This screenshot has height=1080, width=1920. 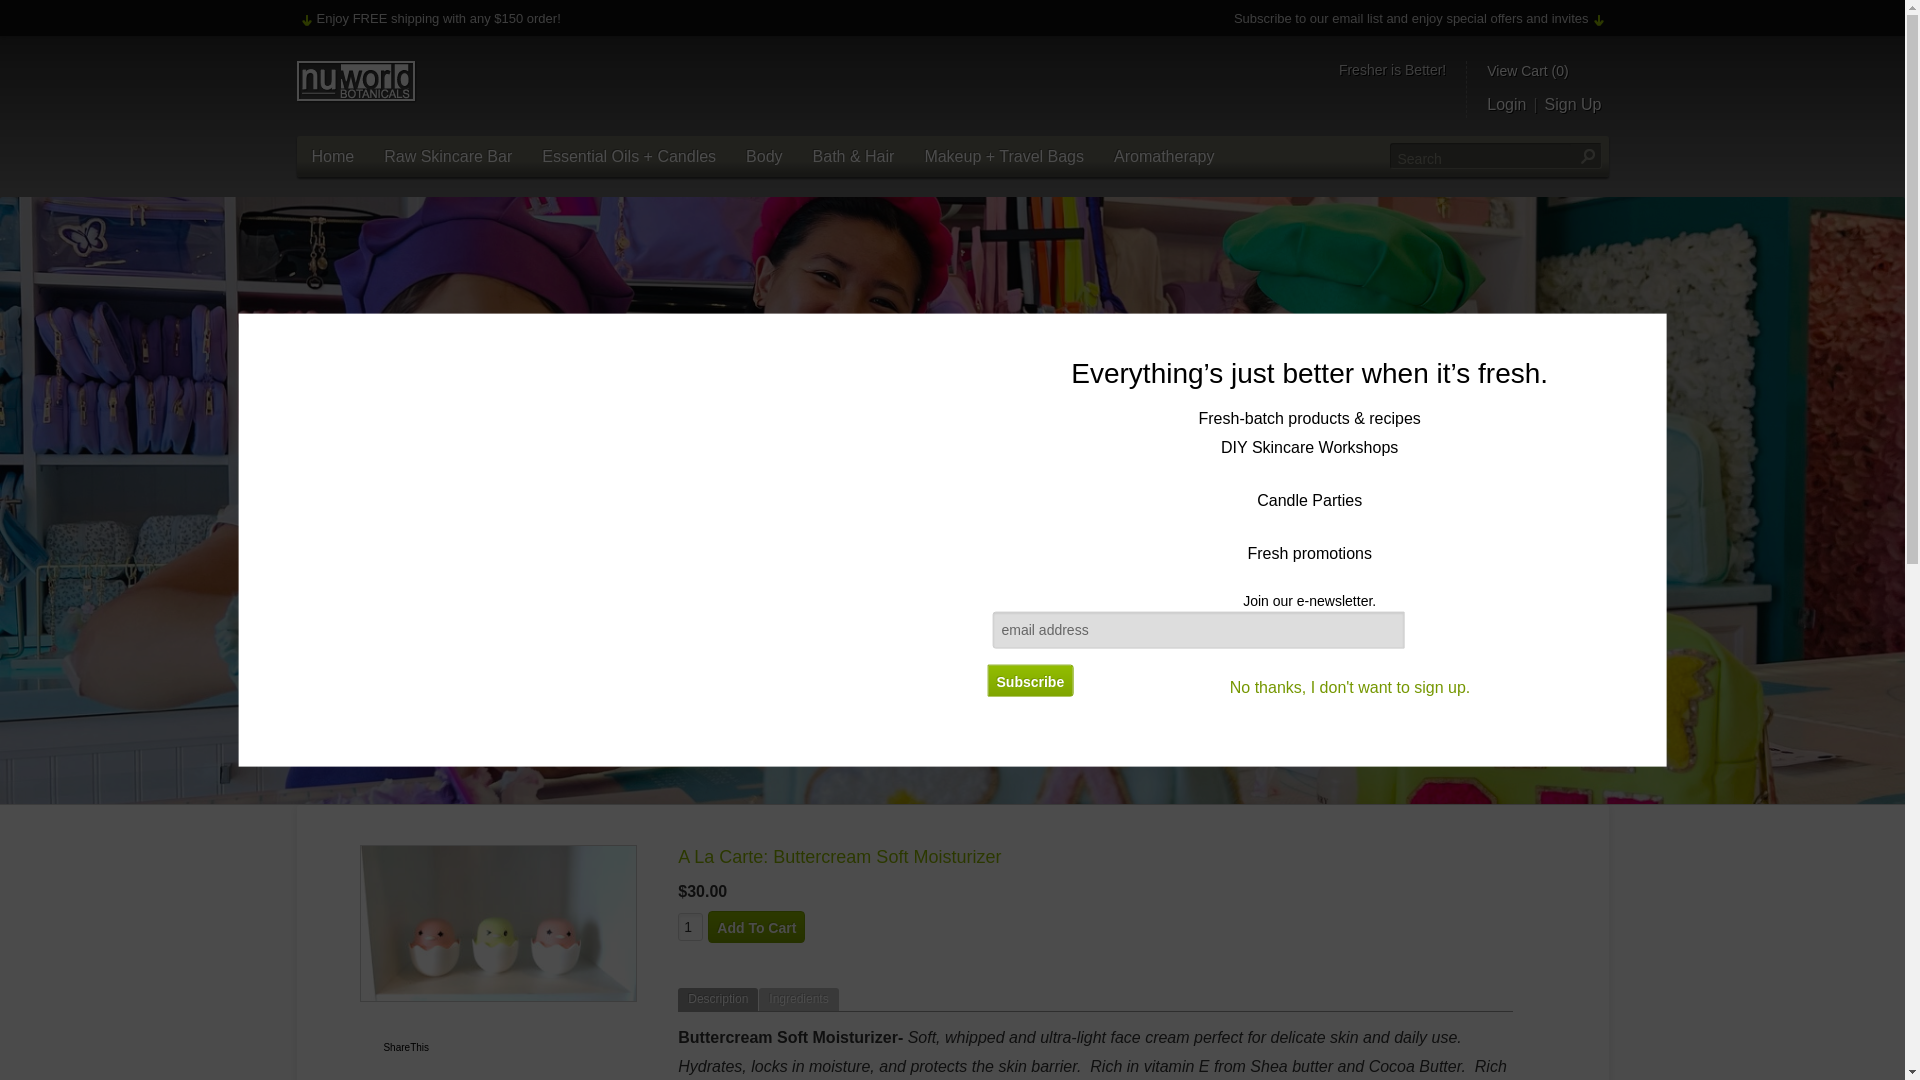 I want to click on Aromatherapy, so click(x=1164, y=156).